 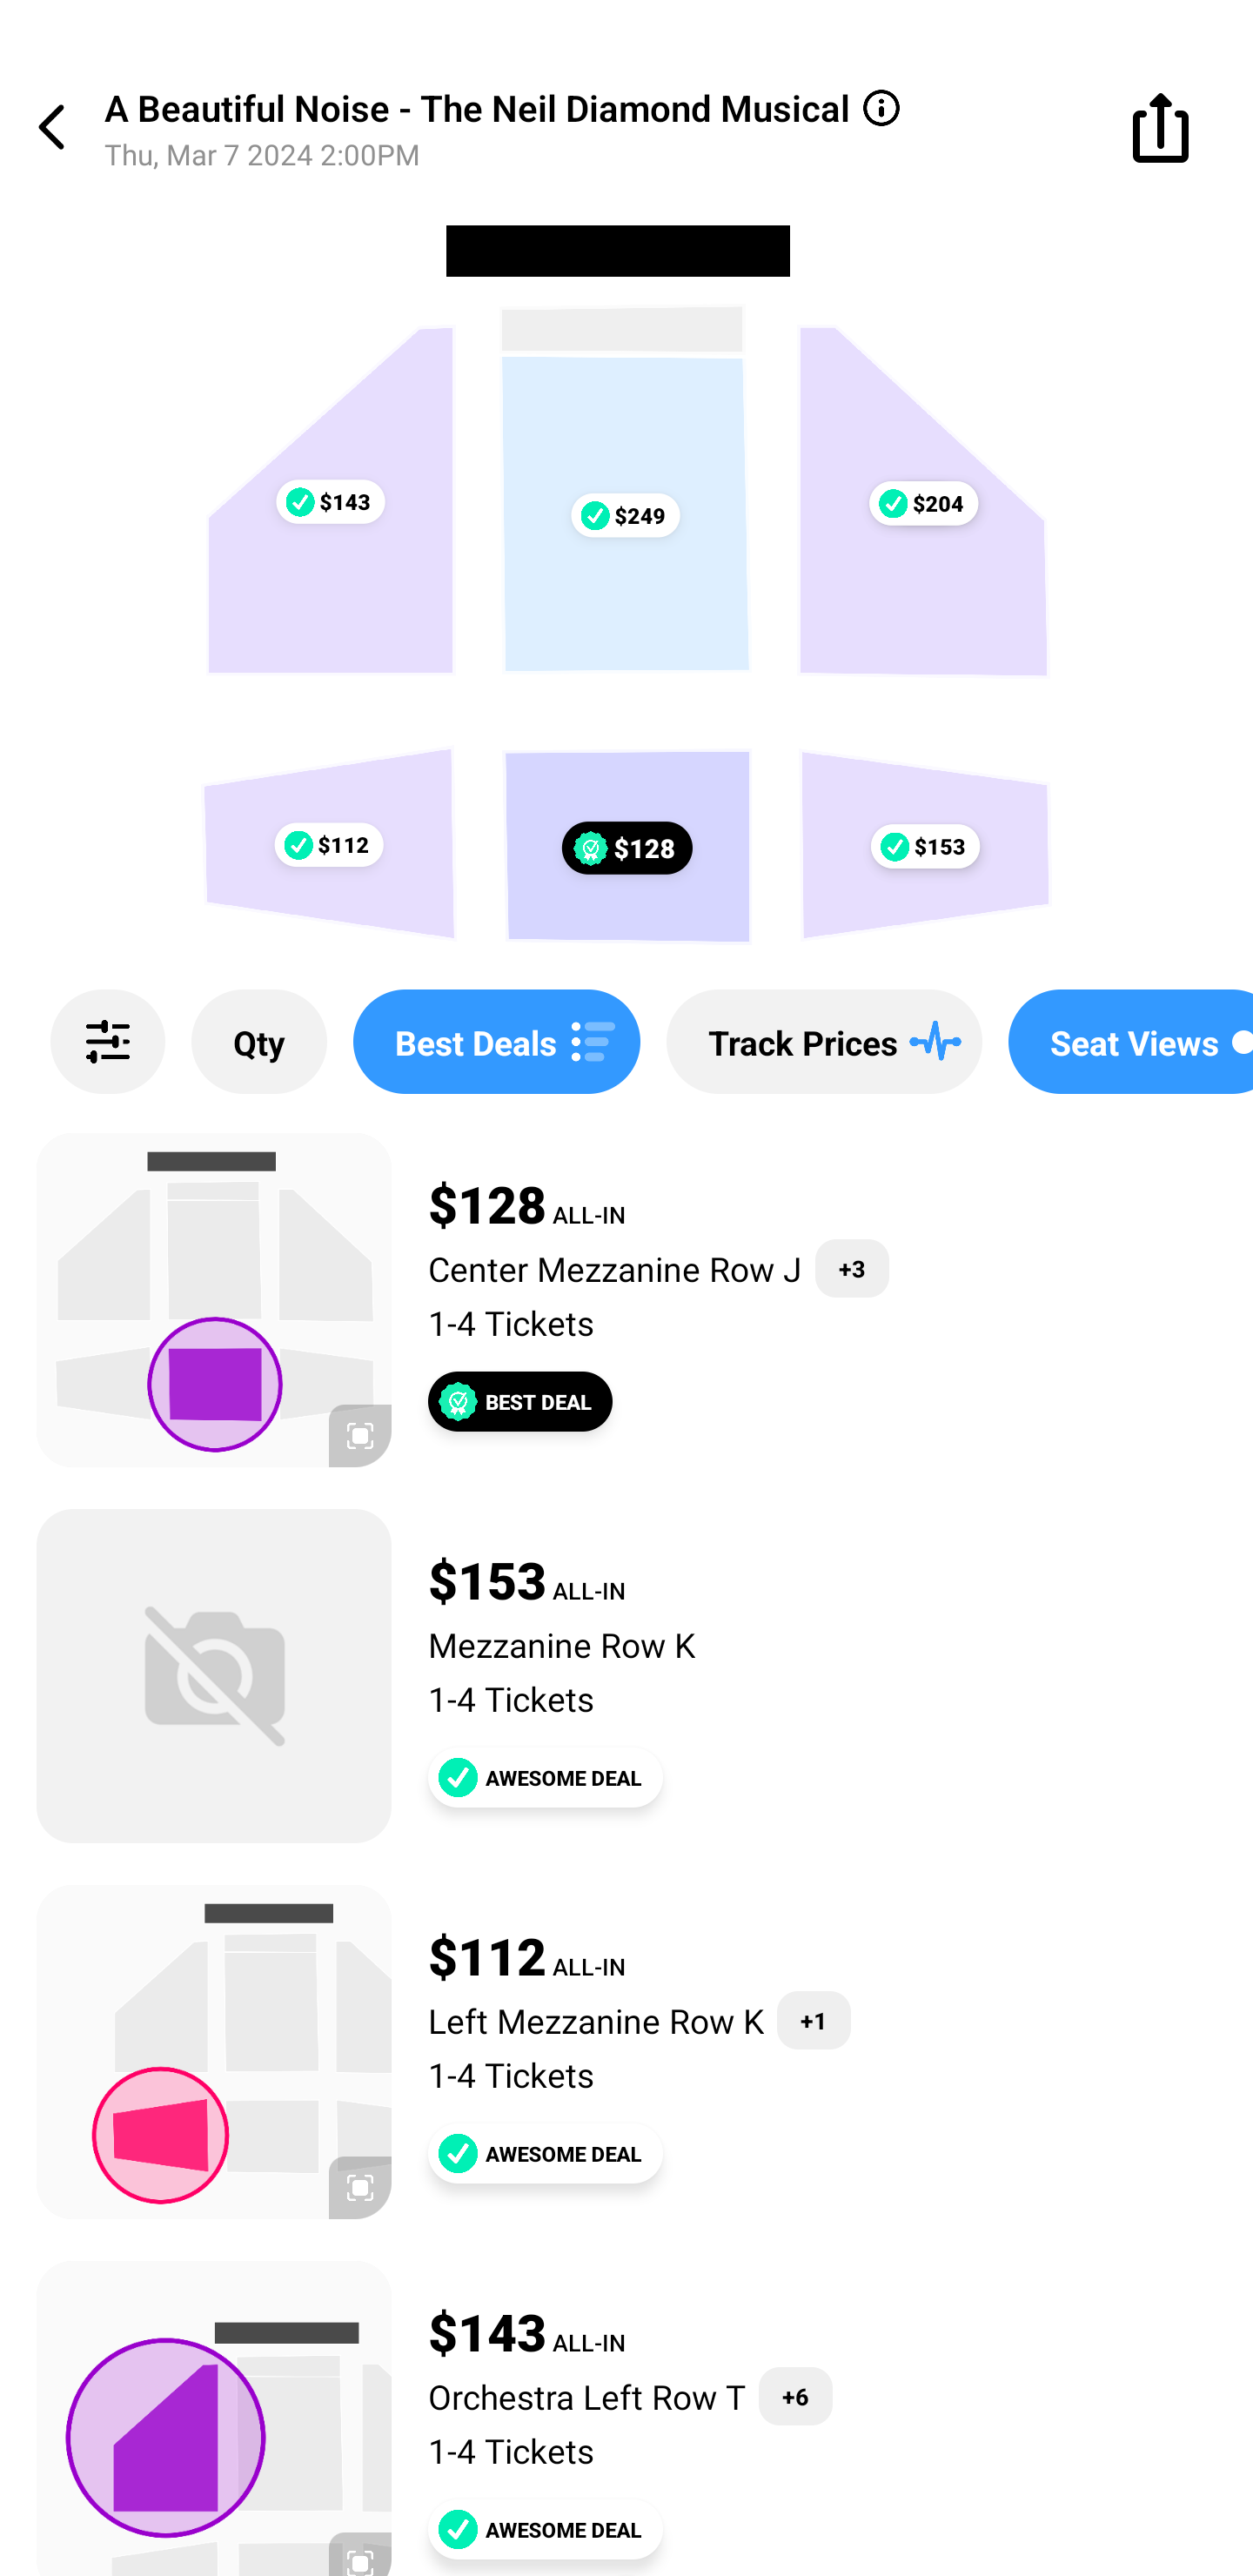 What do you see at coordinates (1131, 1042) in the screenshot?
I see `Seat Views` at bounding box center [1131, 1042].